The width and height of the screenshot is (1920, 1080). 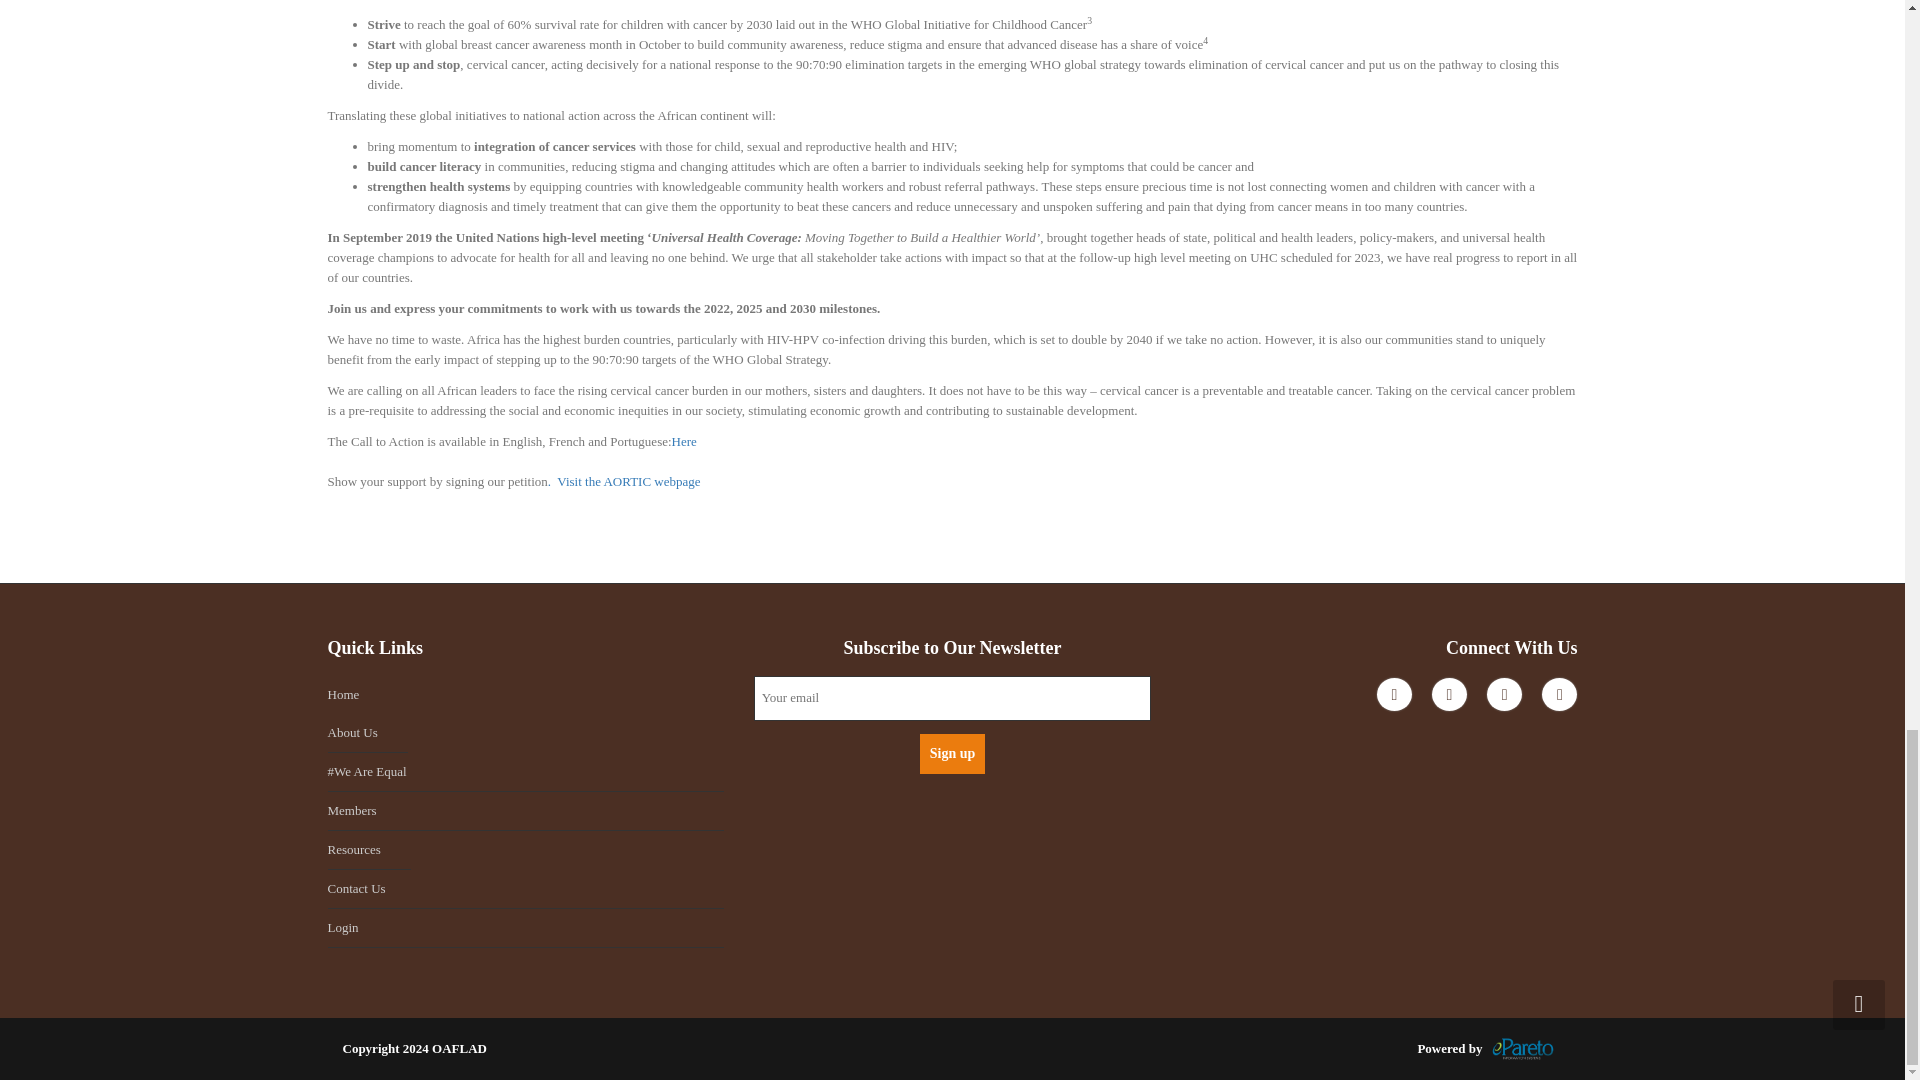 What do you see at coordinates (368, 732) in the screenshot?
I see `About Us` at bounding box center [368, 732].